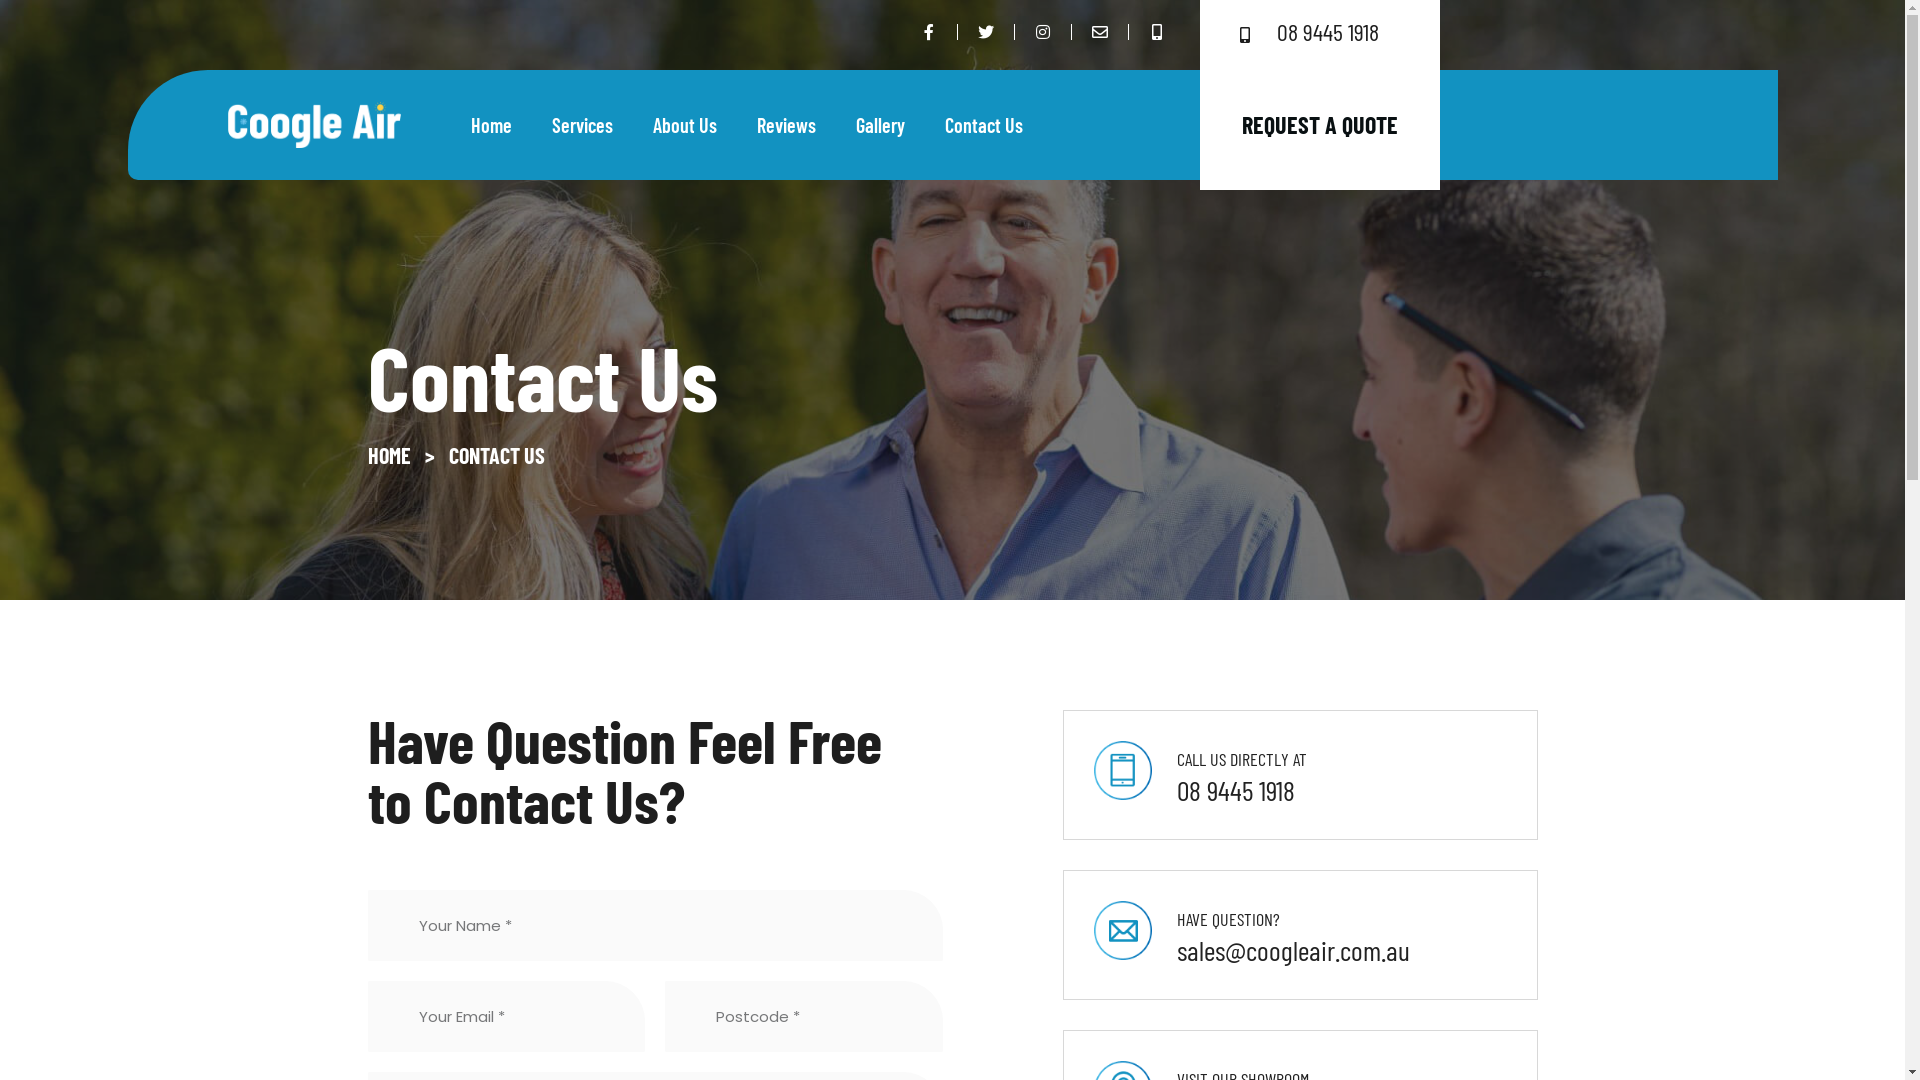 This screenshot has width=1920, height=1080. I want to click on 08 9445 1918, so click(1320, 35).